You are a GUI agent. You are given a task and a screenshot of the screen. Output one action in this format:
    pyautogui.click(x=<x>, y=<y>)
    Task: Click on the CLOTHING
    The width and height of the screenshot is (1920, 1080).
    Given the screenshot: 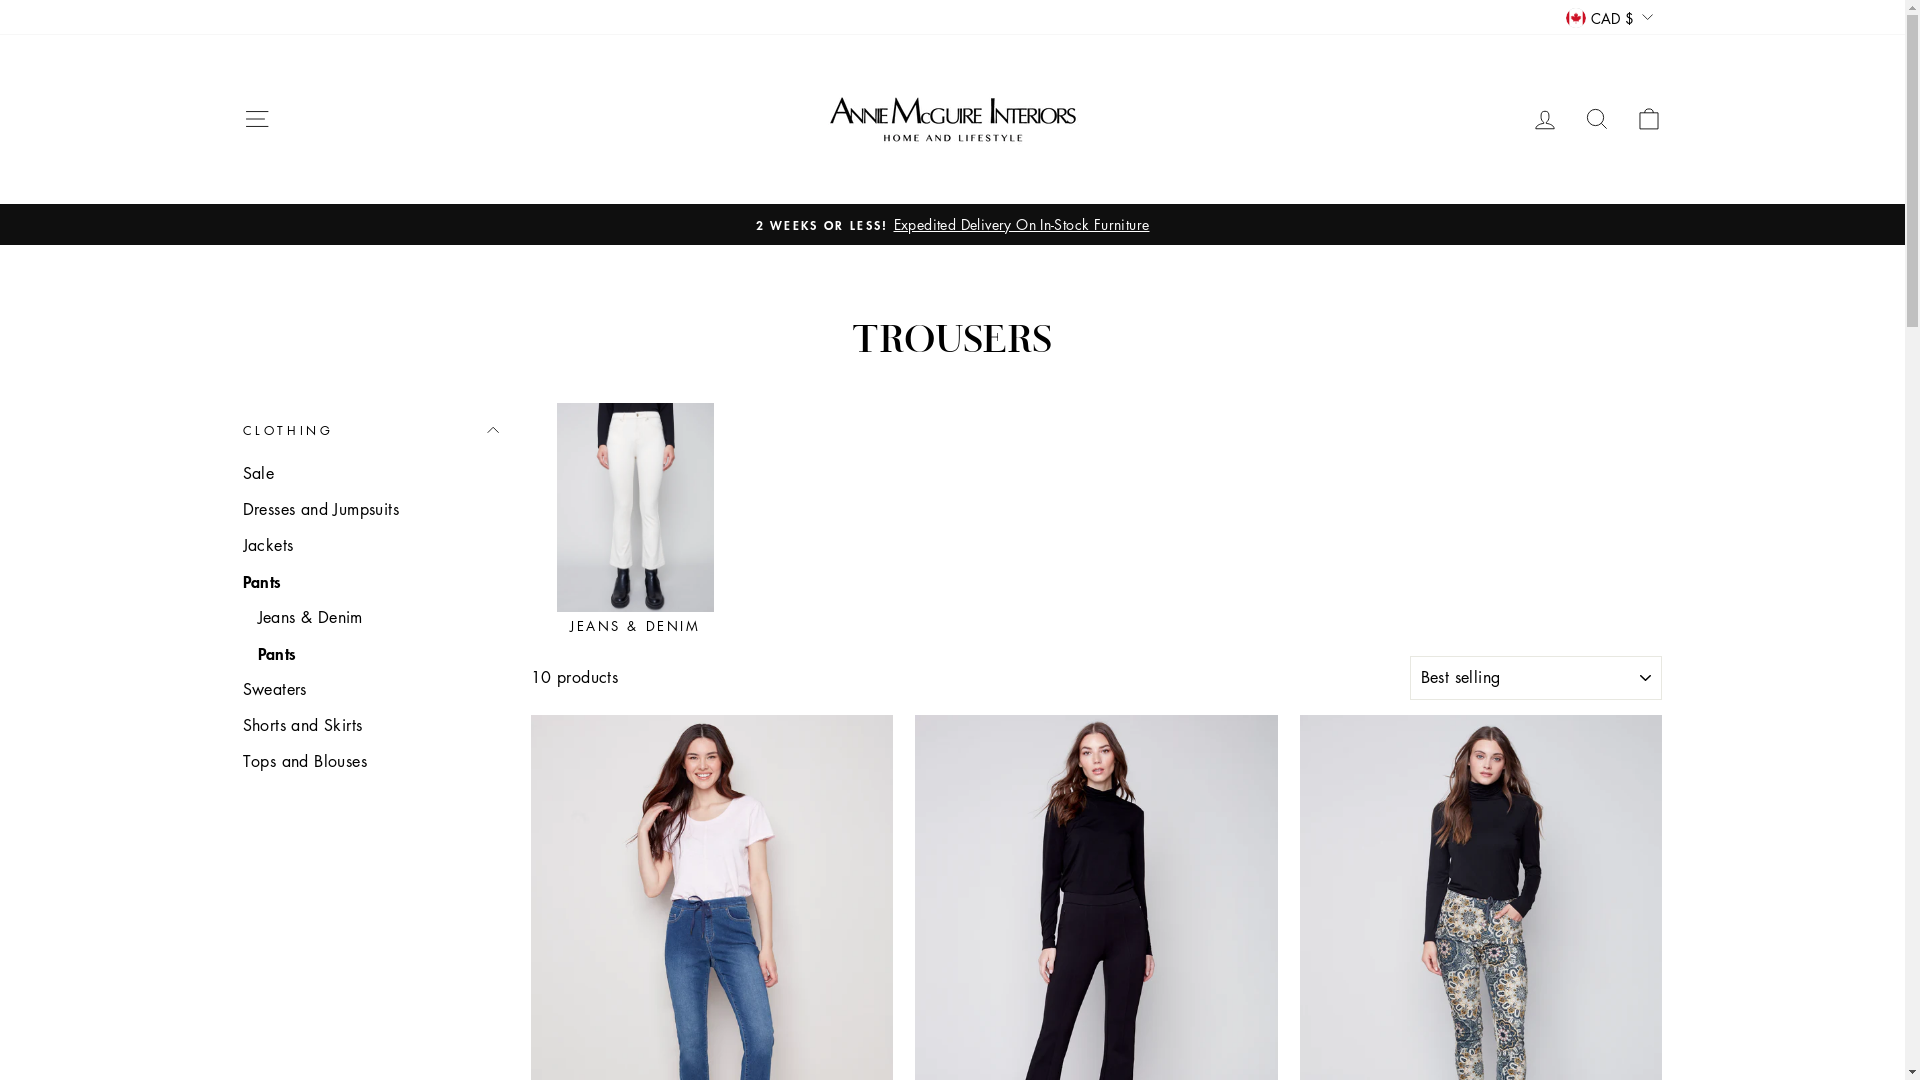 What is the action you would take?
    pyautogui.click(x=370, y=430)
    